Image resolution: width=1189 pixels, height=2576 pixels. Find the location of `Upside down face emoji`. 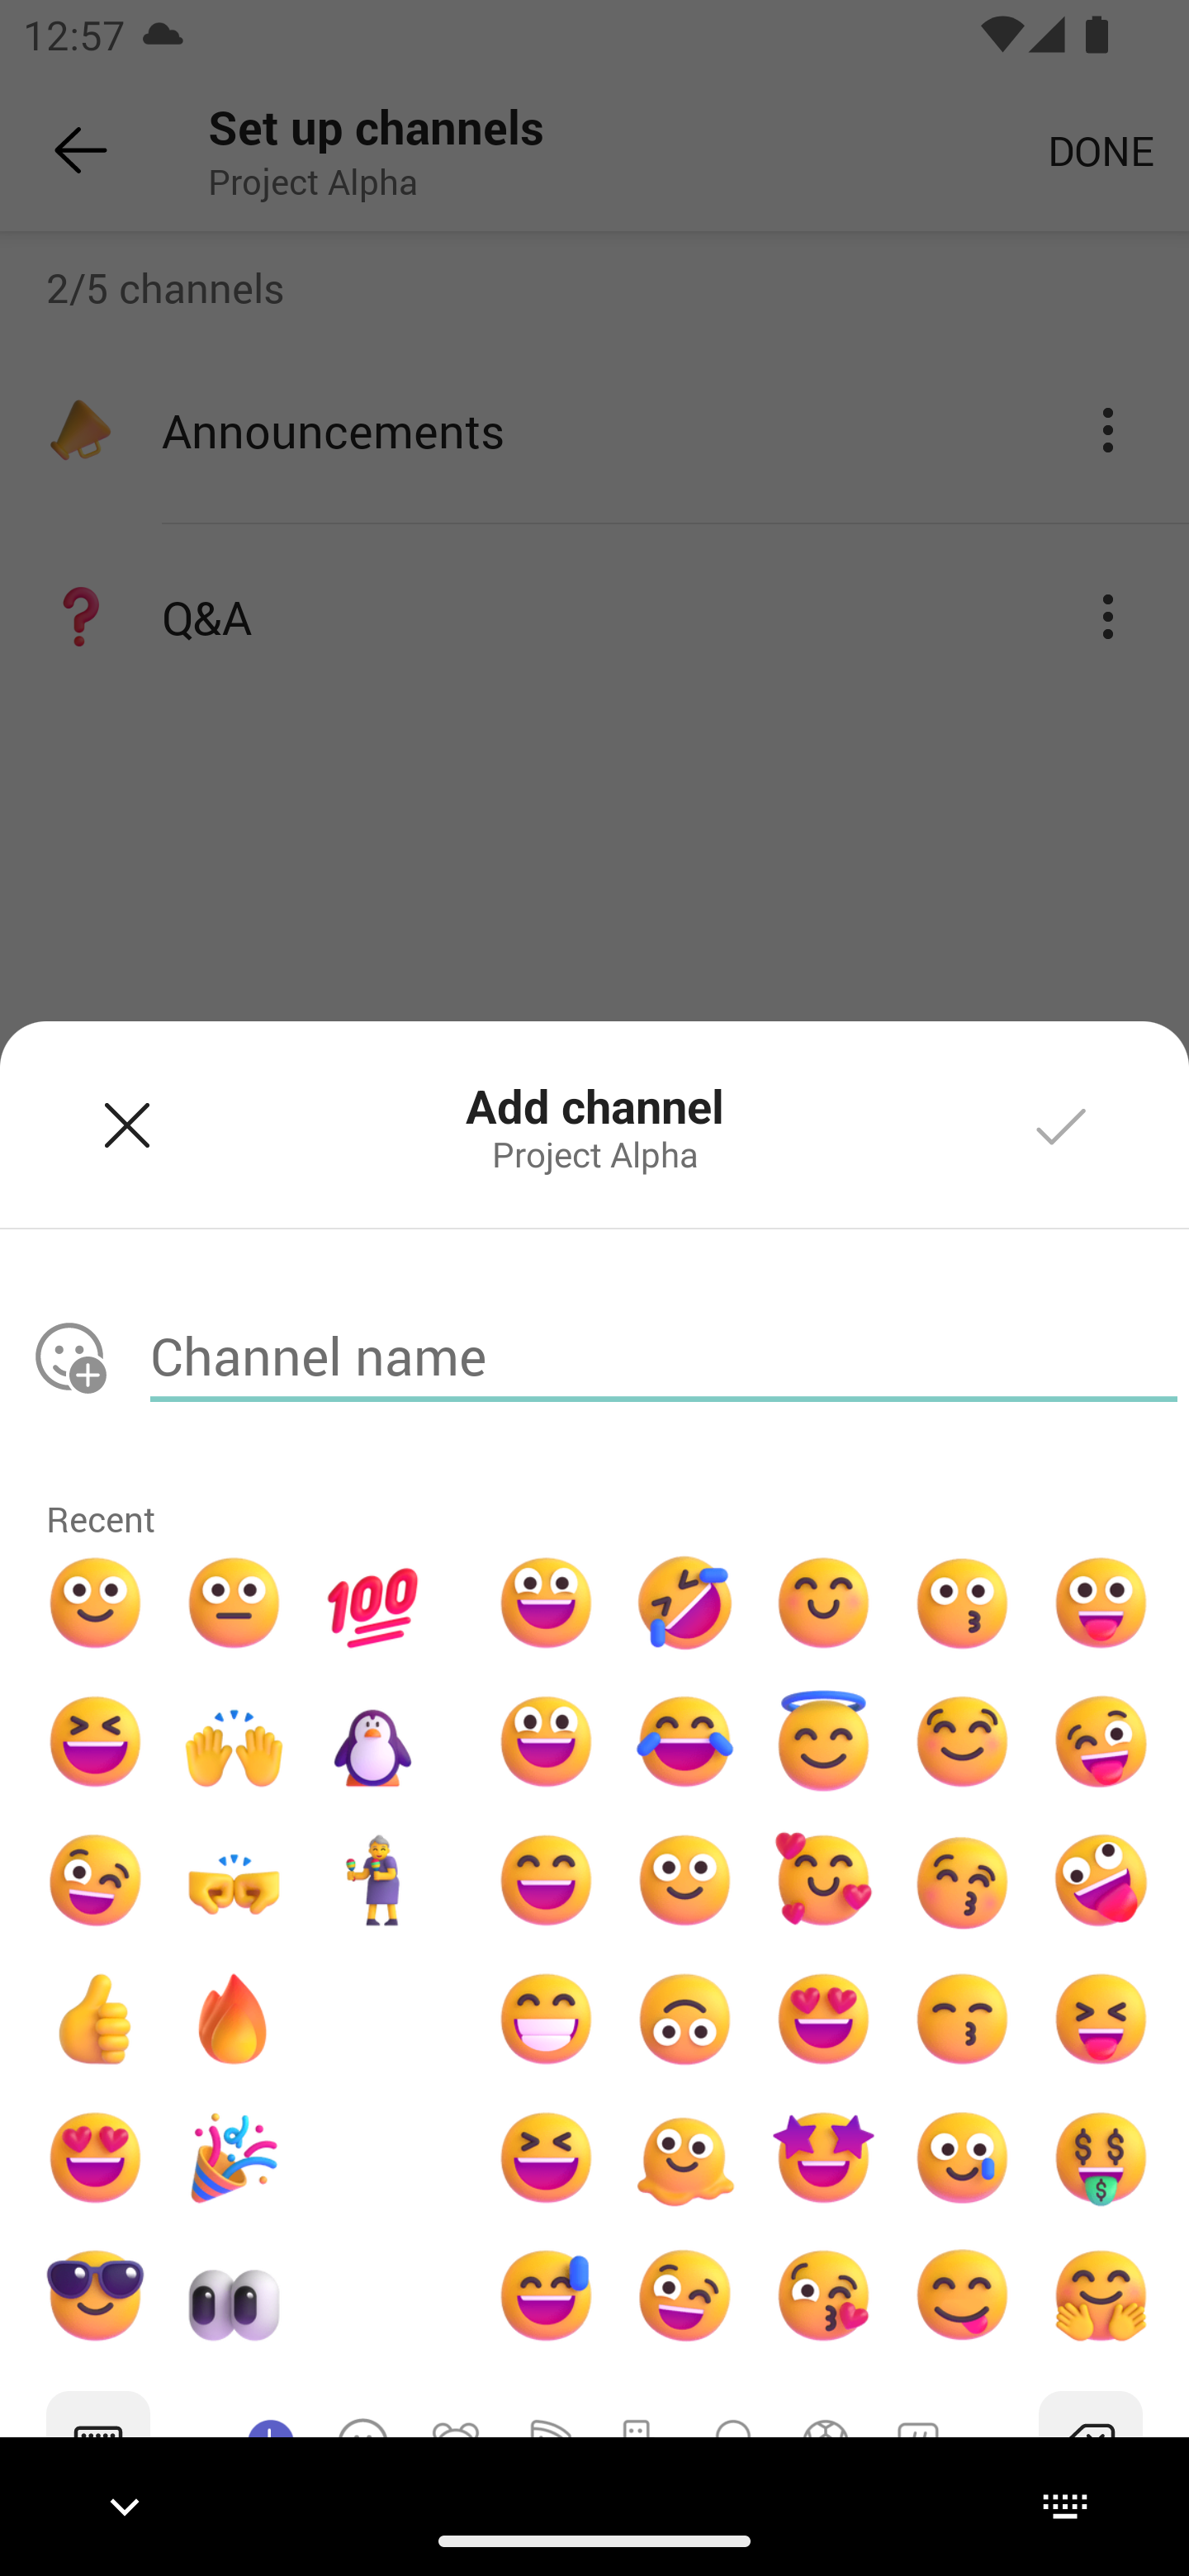

Upside down face emoji is located at coordinates (685, 2018).